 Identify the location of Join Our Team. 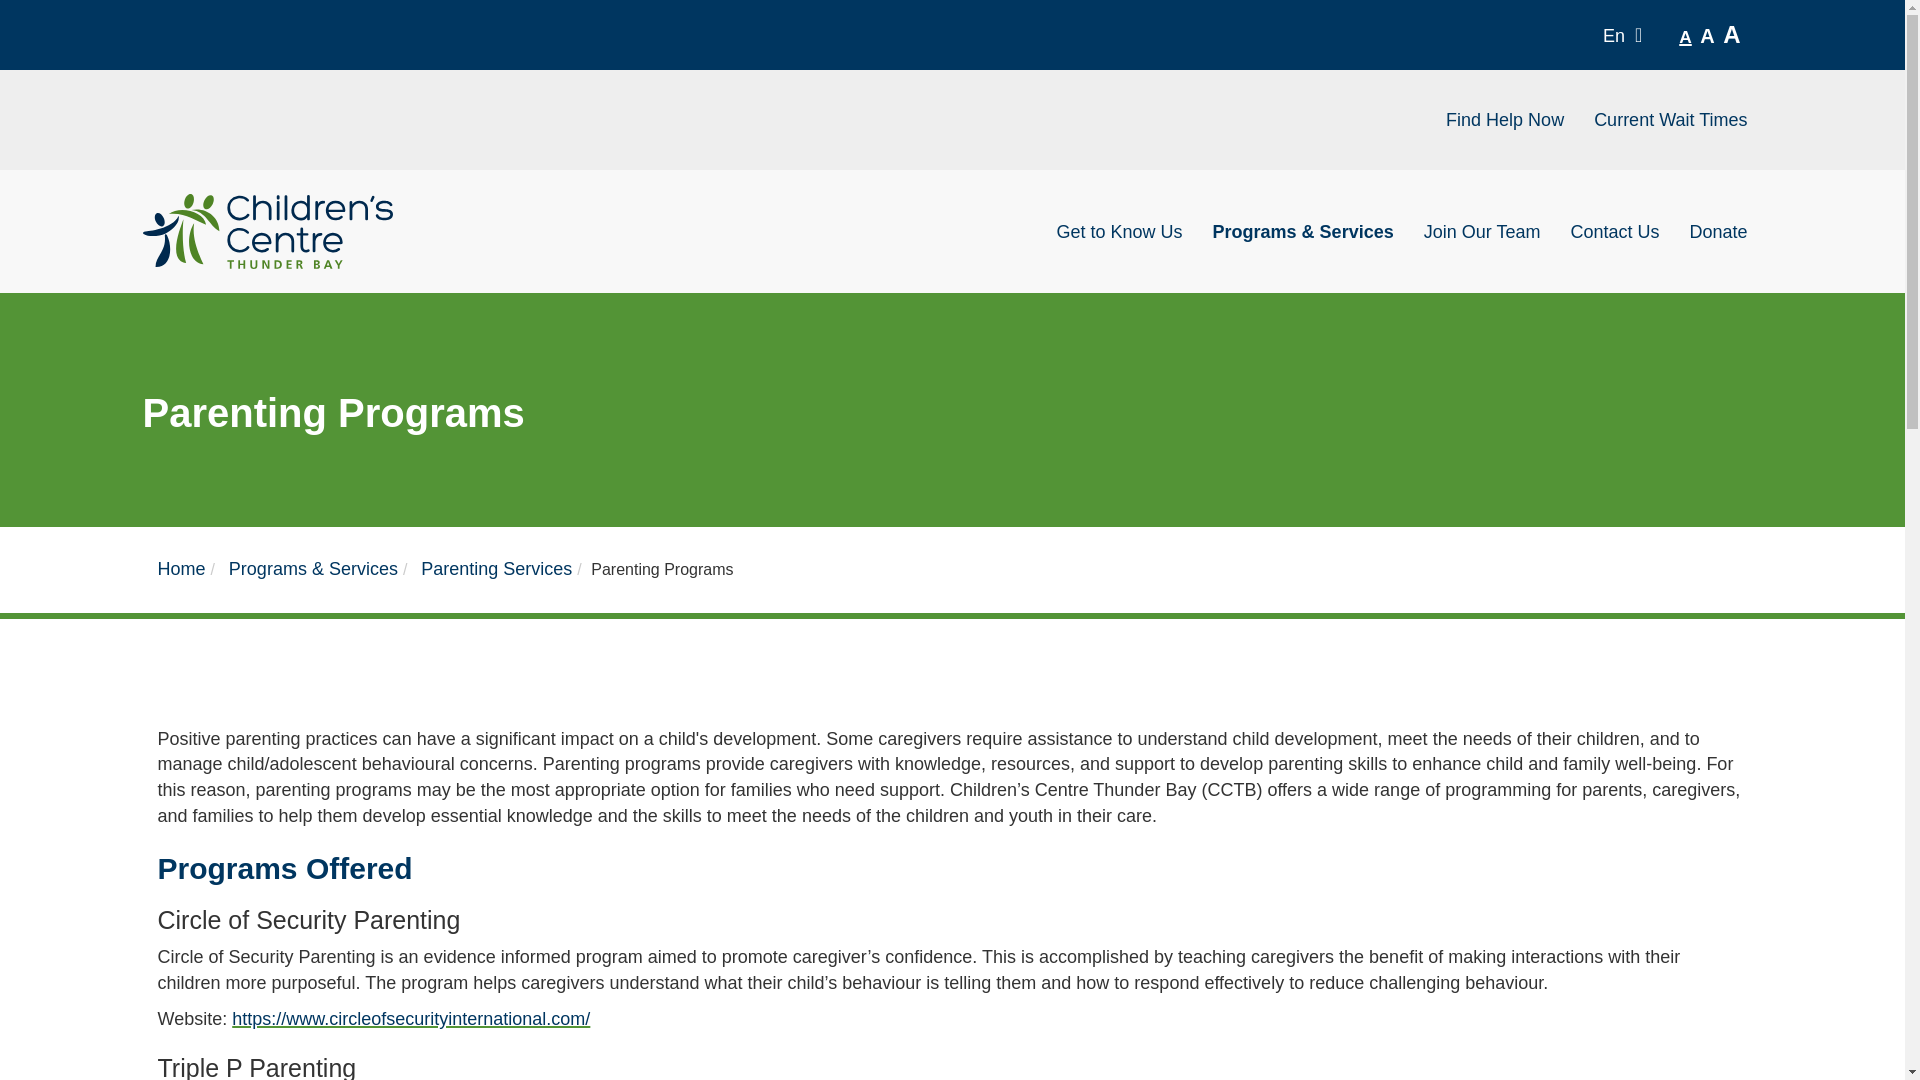
(1482, 230).